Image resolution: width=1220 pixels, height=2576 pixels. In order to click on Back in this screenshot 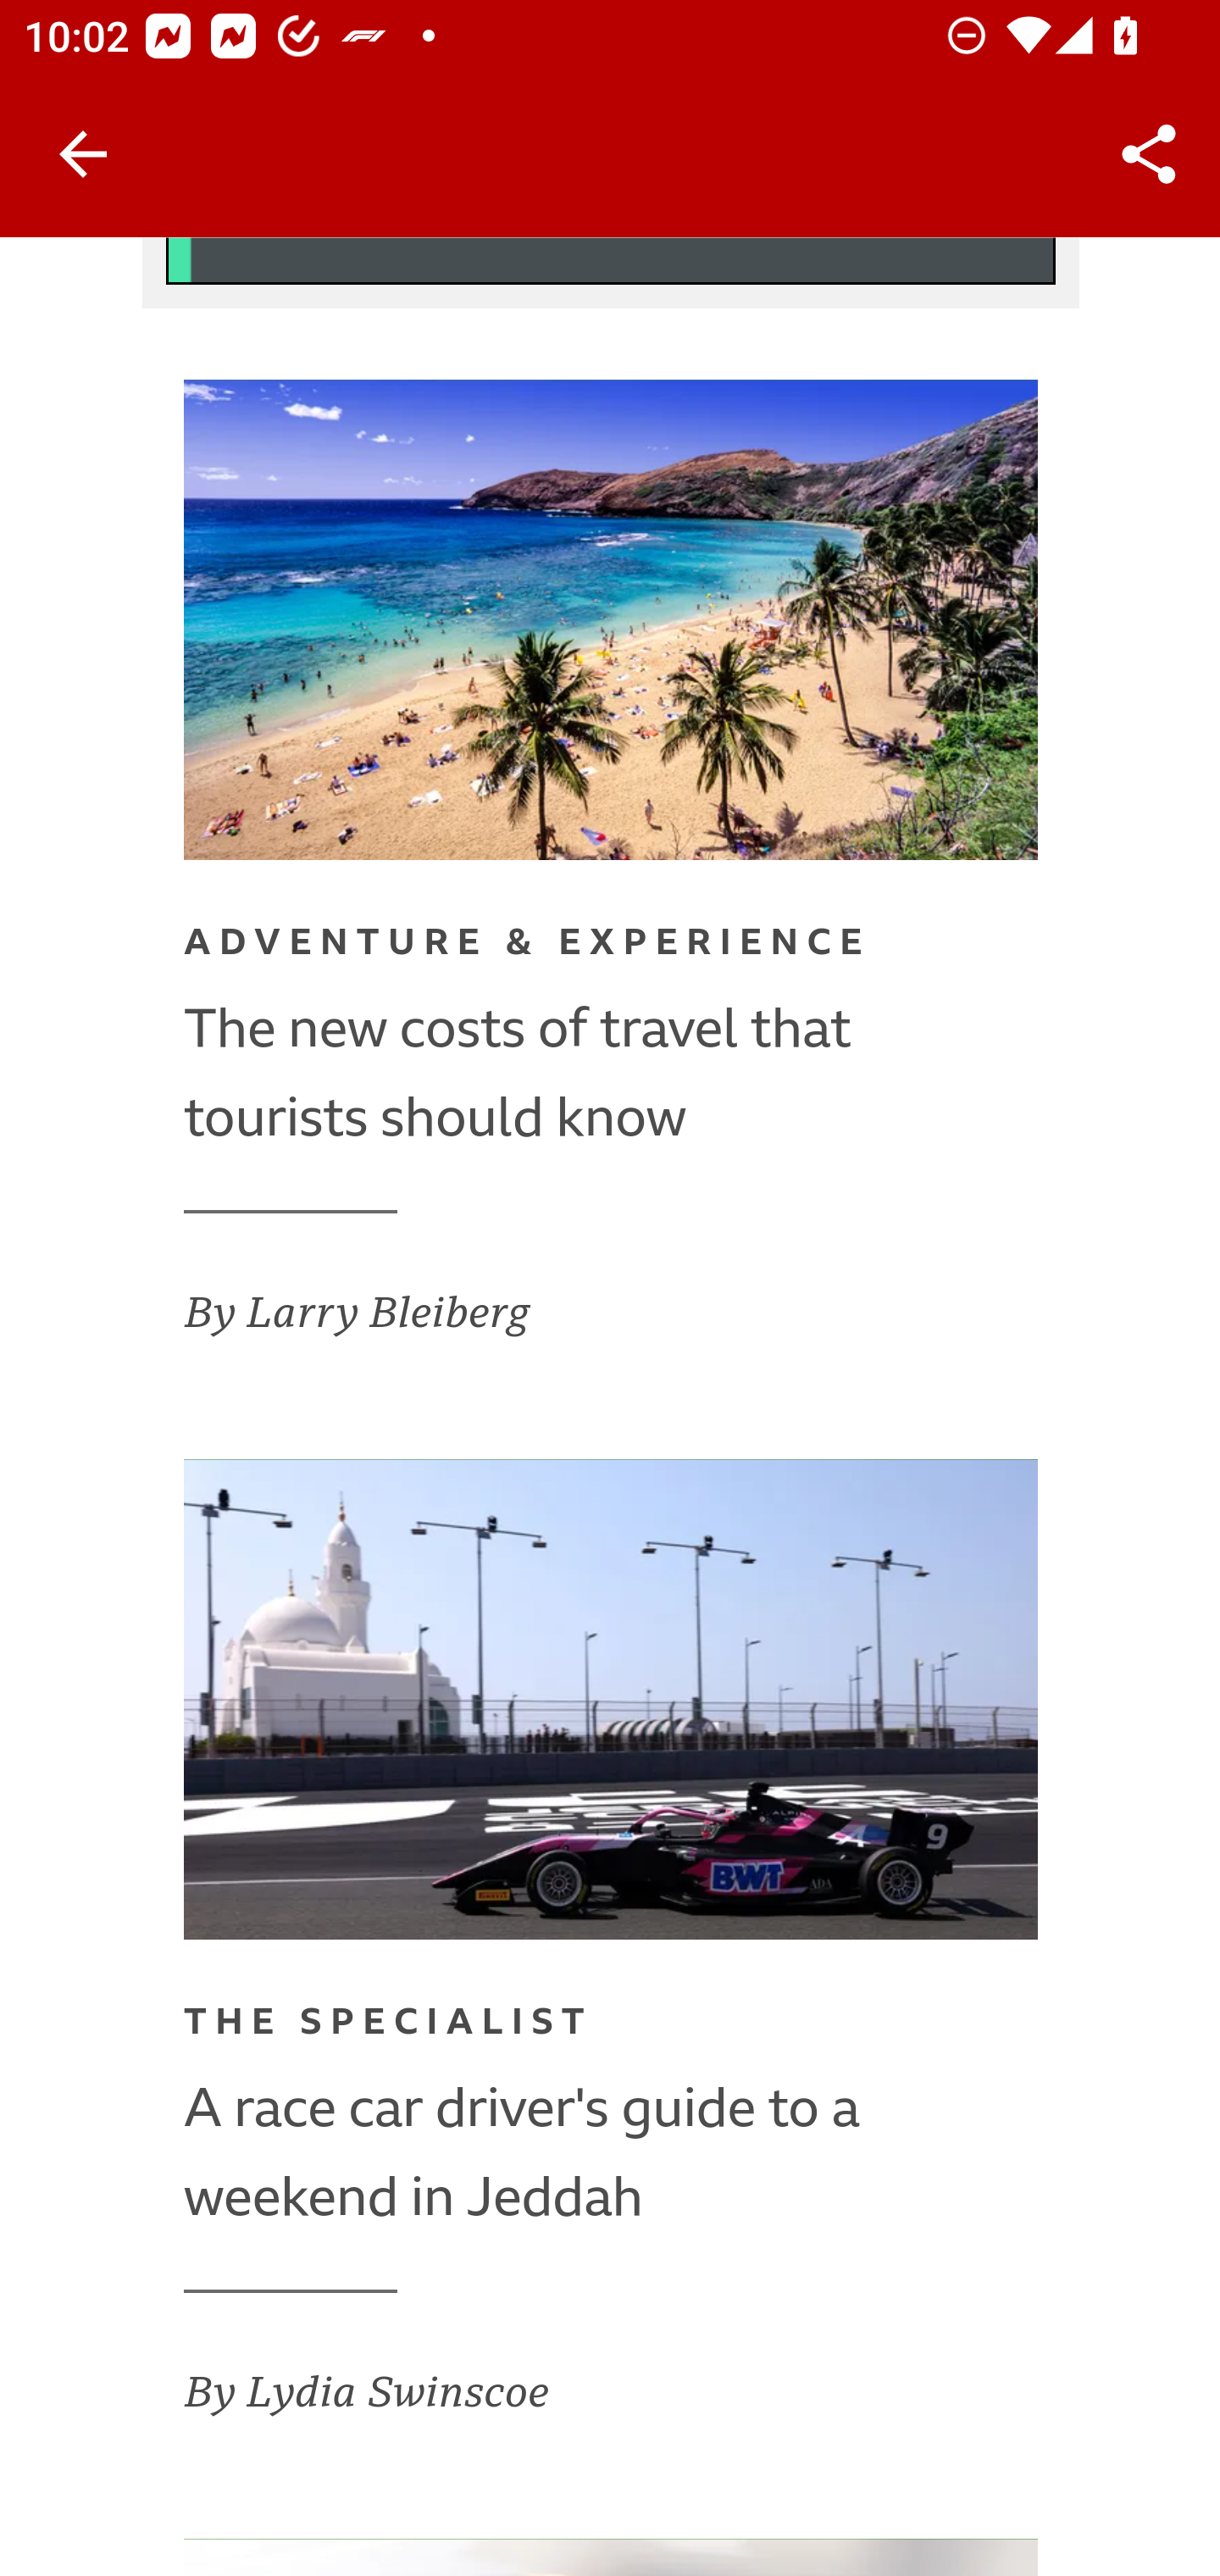, I will do `click(83, 154)`.